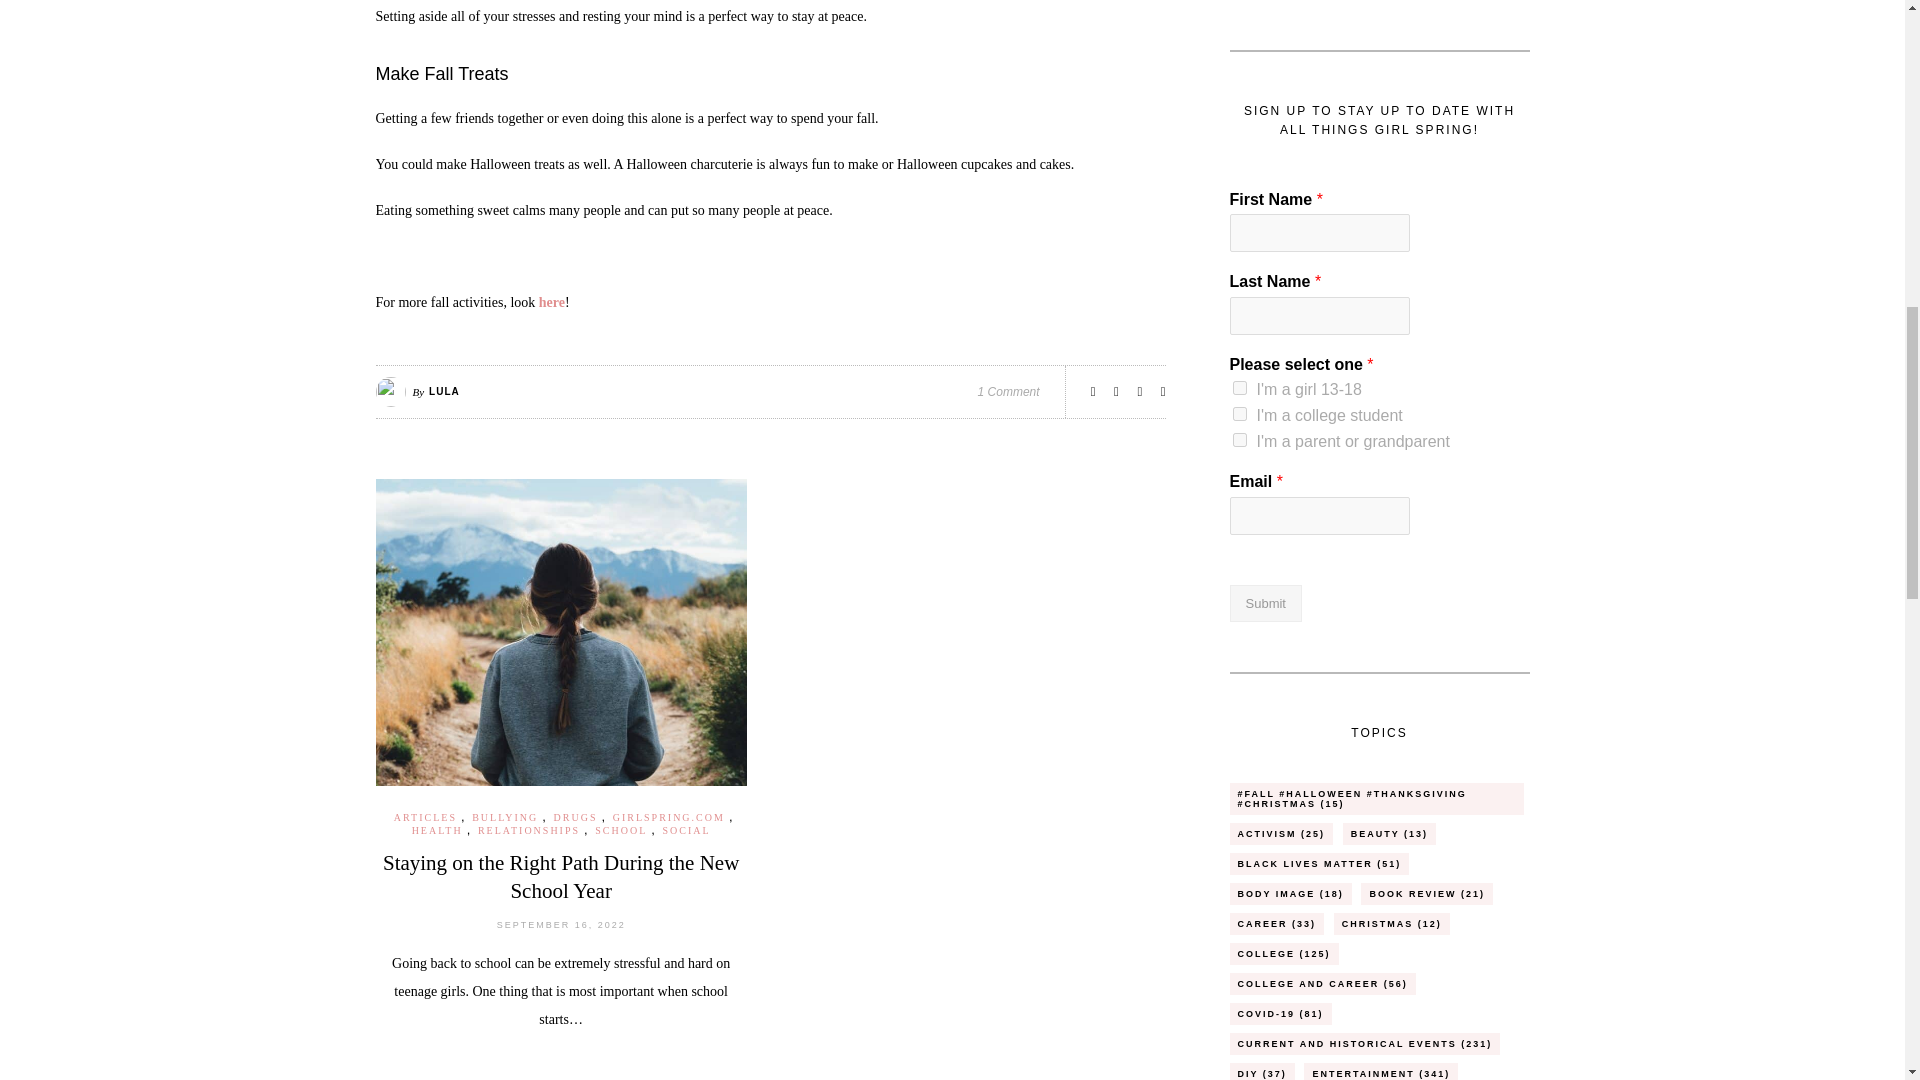 The width and height of the screenshot is (1920, 1080). I want to click on I'm a college student , so click(1239, 414).